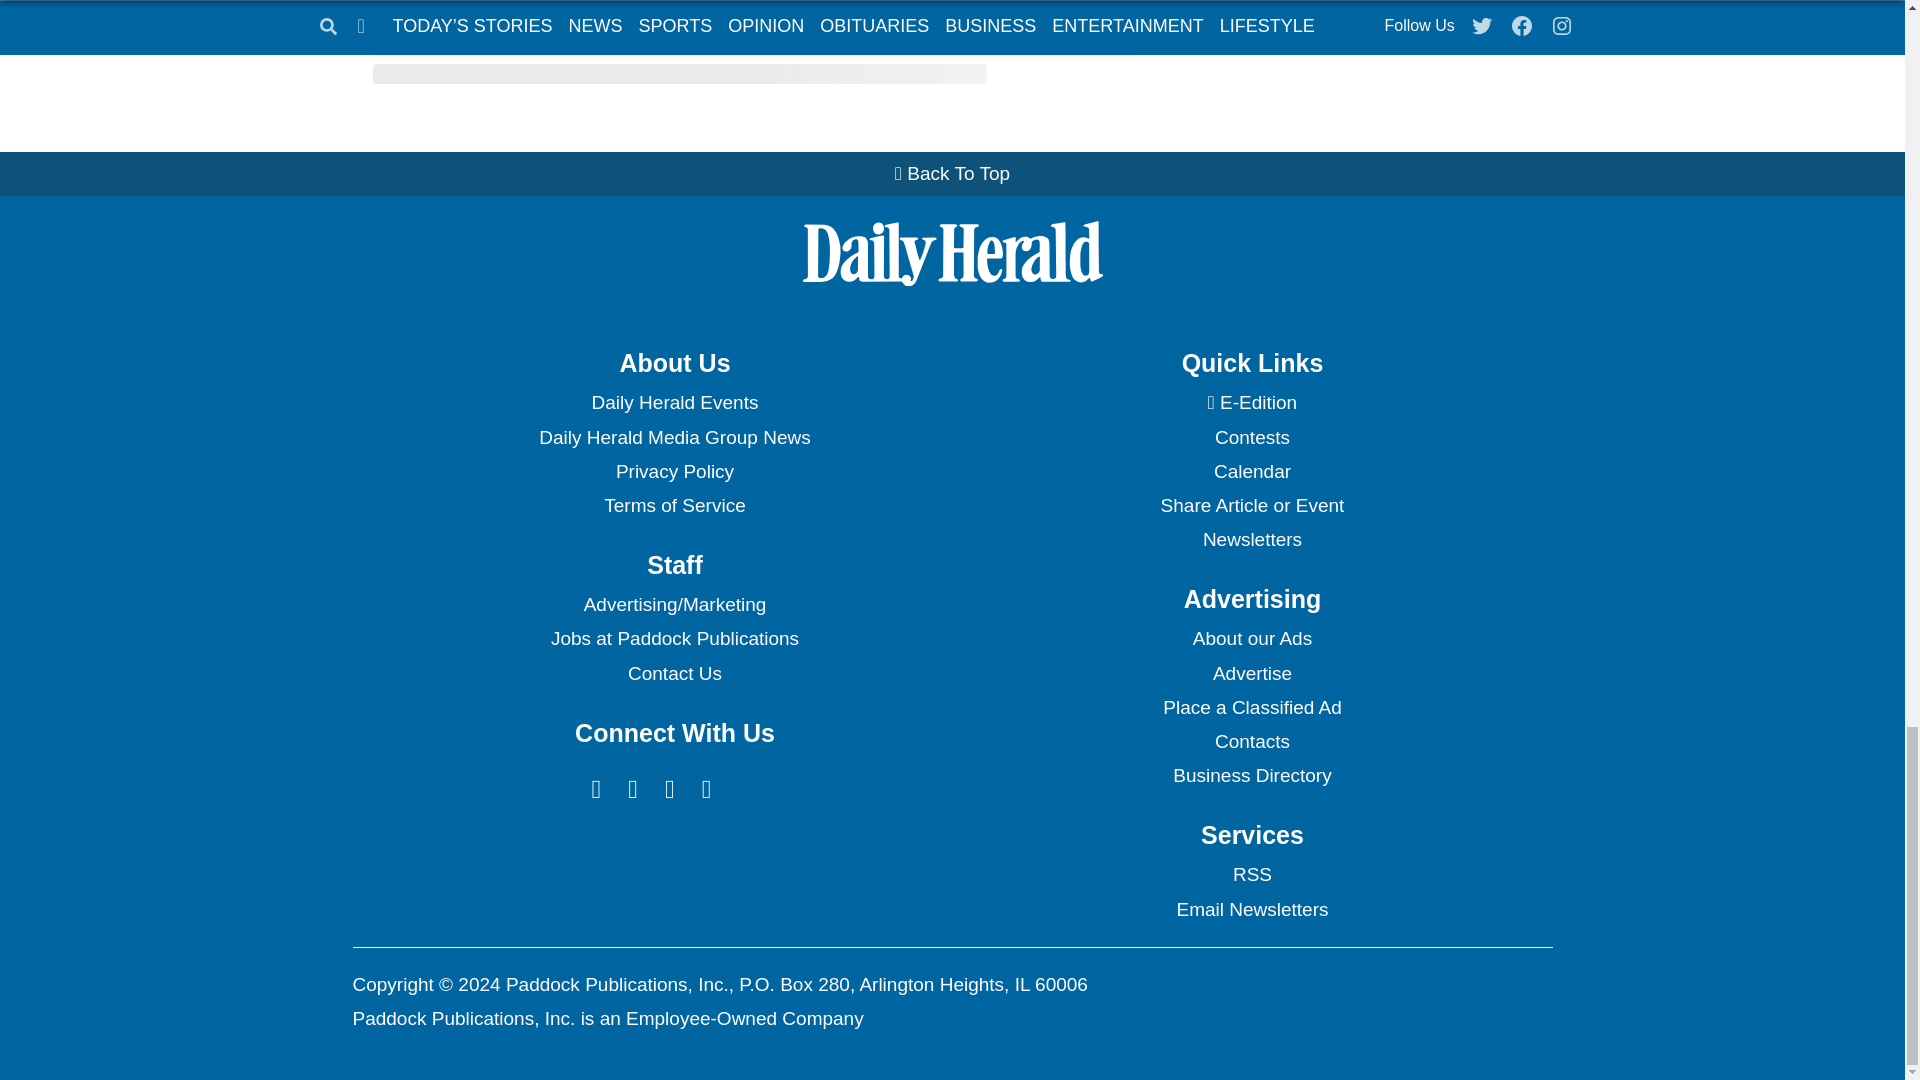 The image size is (1920, 1080). What do you see at coordinates (674, 674) in the screenshot?
I see `Contact Us` at bounding box center [674, 674].